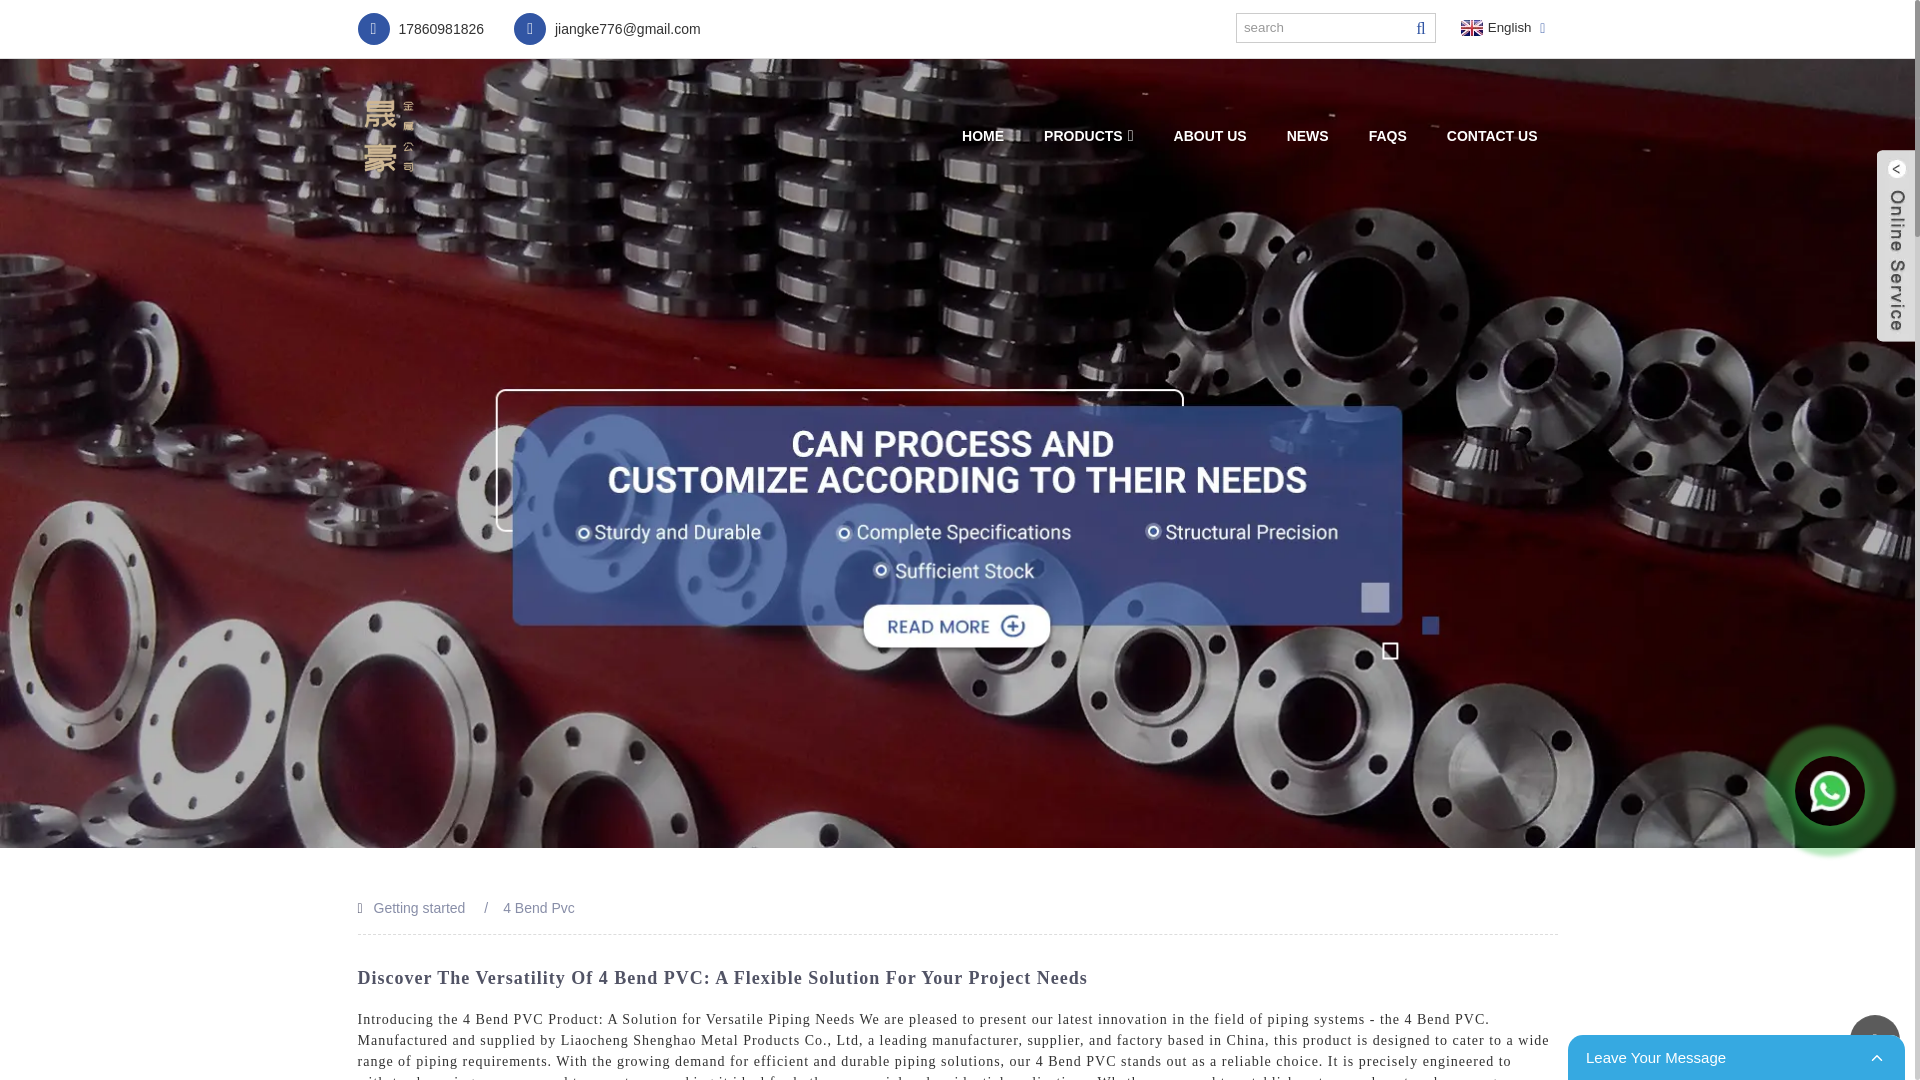 This screenshot has width=1920, height=1080. Describe the element at coordinates (421, 28) in the screenshot. I see `17860981826` at that location.